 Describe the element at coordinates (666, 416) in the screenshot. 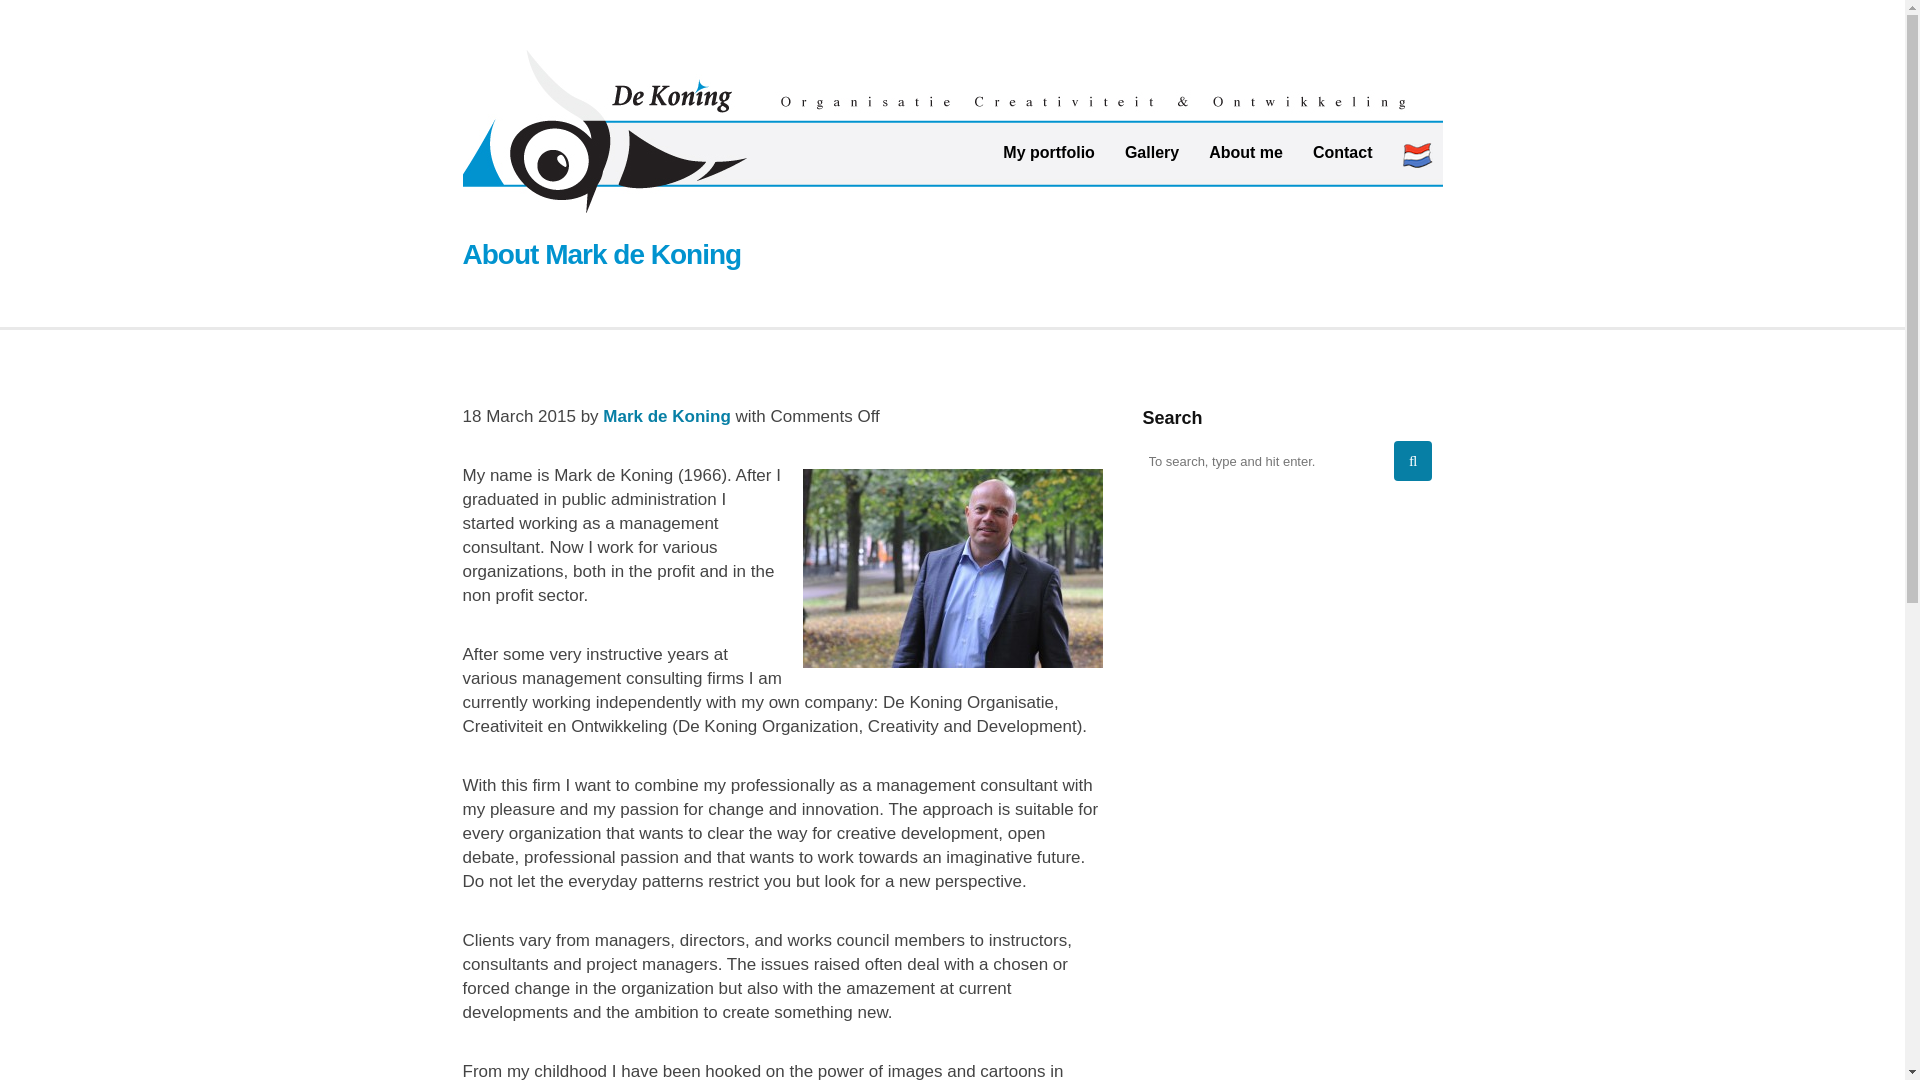

I see `Mark de Koning` at that location.